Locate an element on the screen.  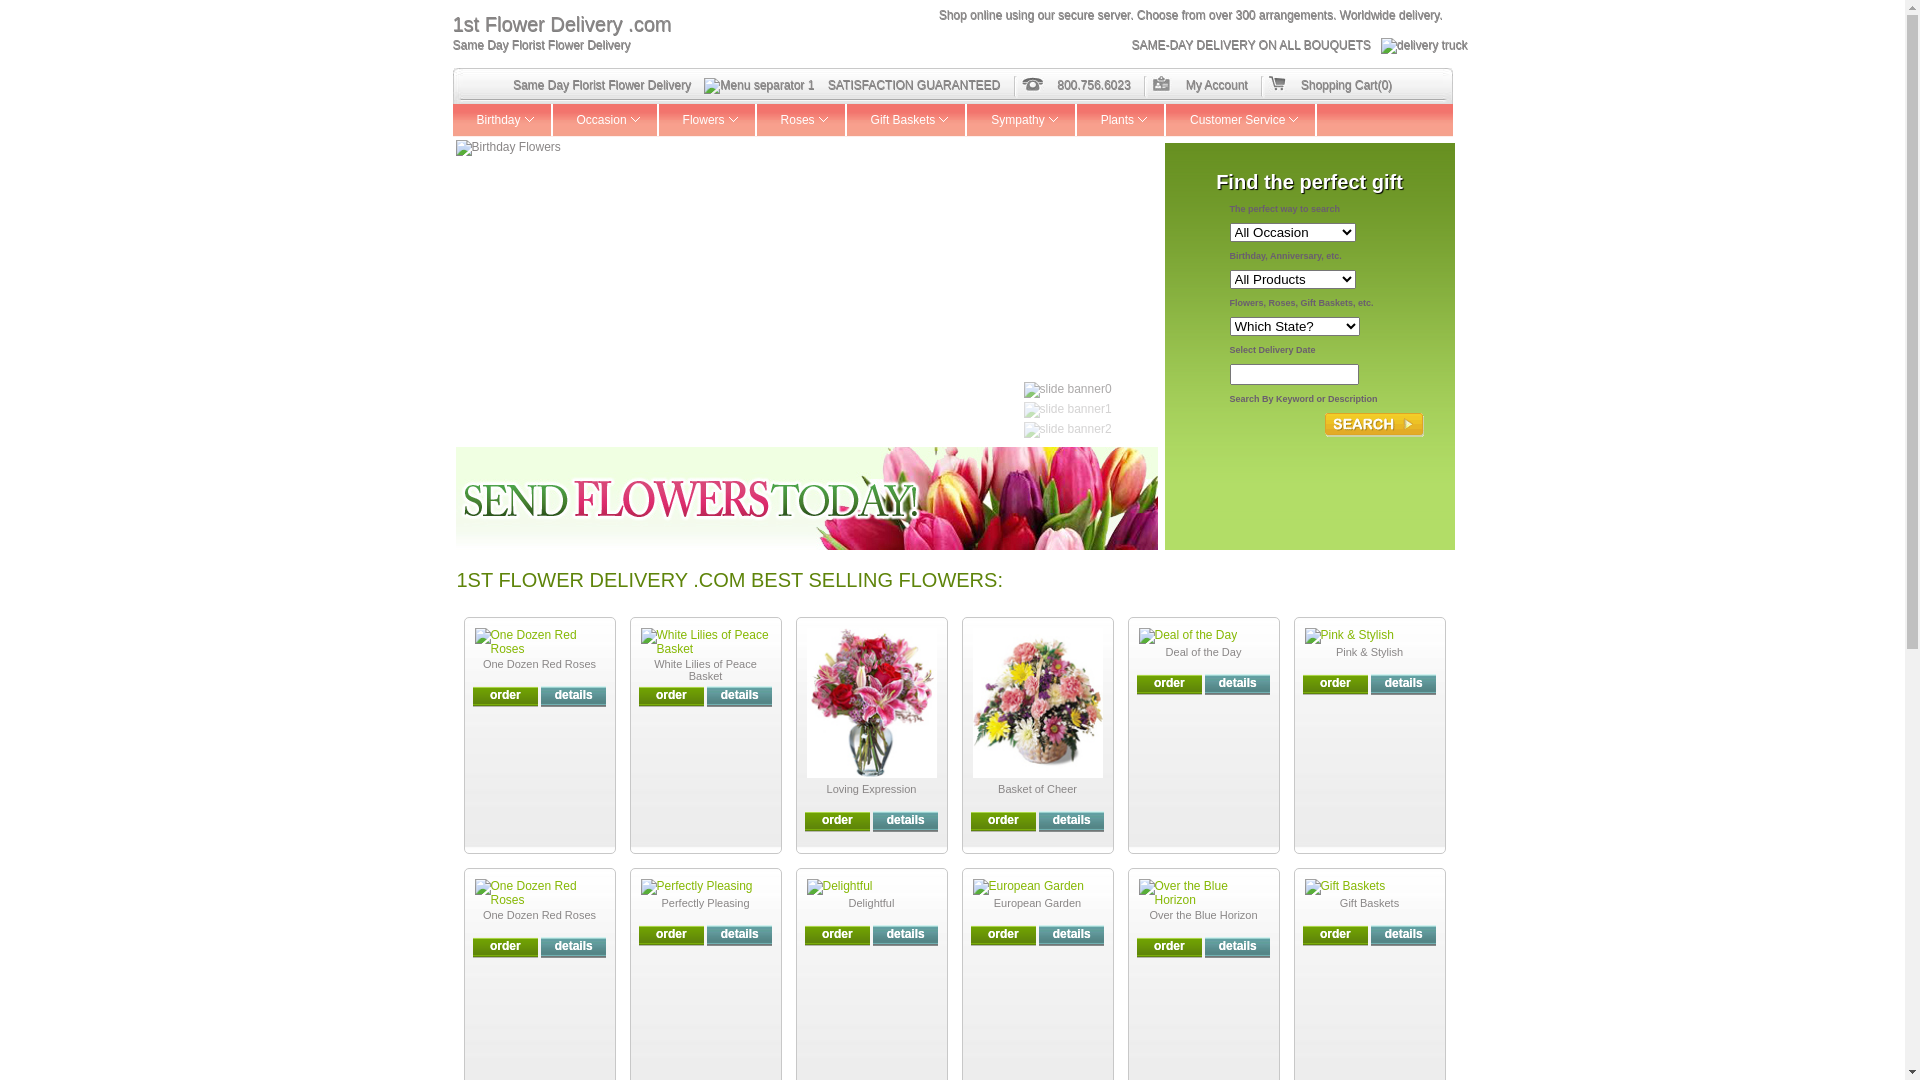
Sympathy is located at coordinates (1022, 120).